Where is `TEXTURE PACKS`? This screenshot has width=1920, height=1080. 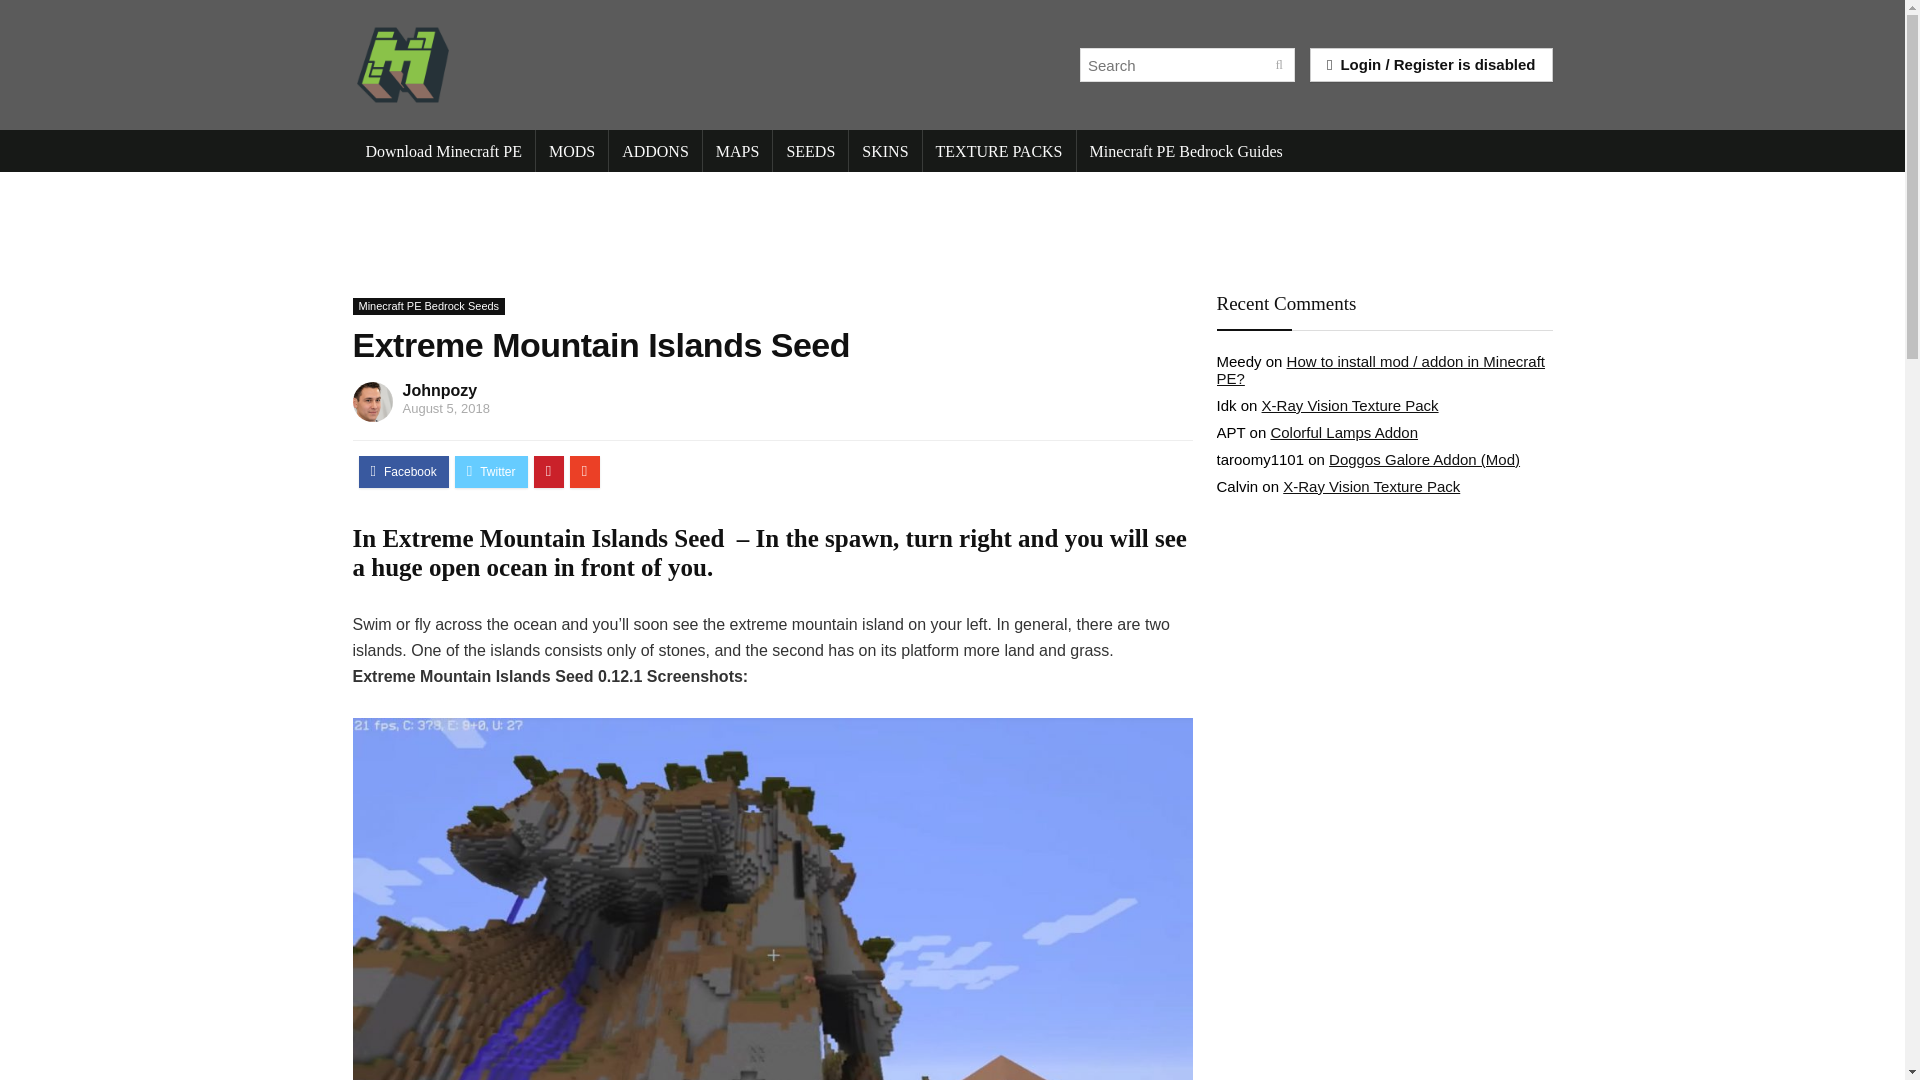 TEXTURE PACKS is located at coordinates (999, 150).